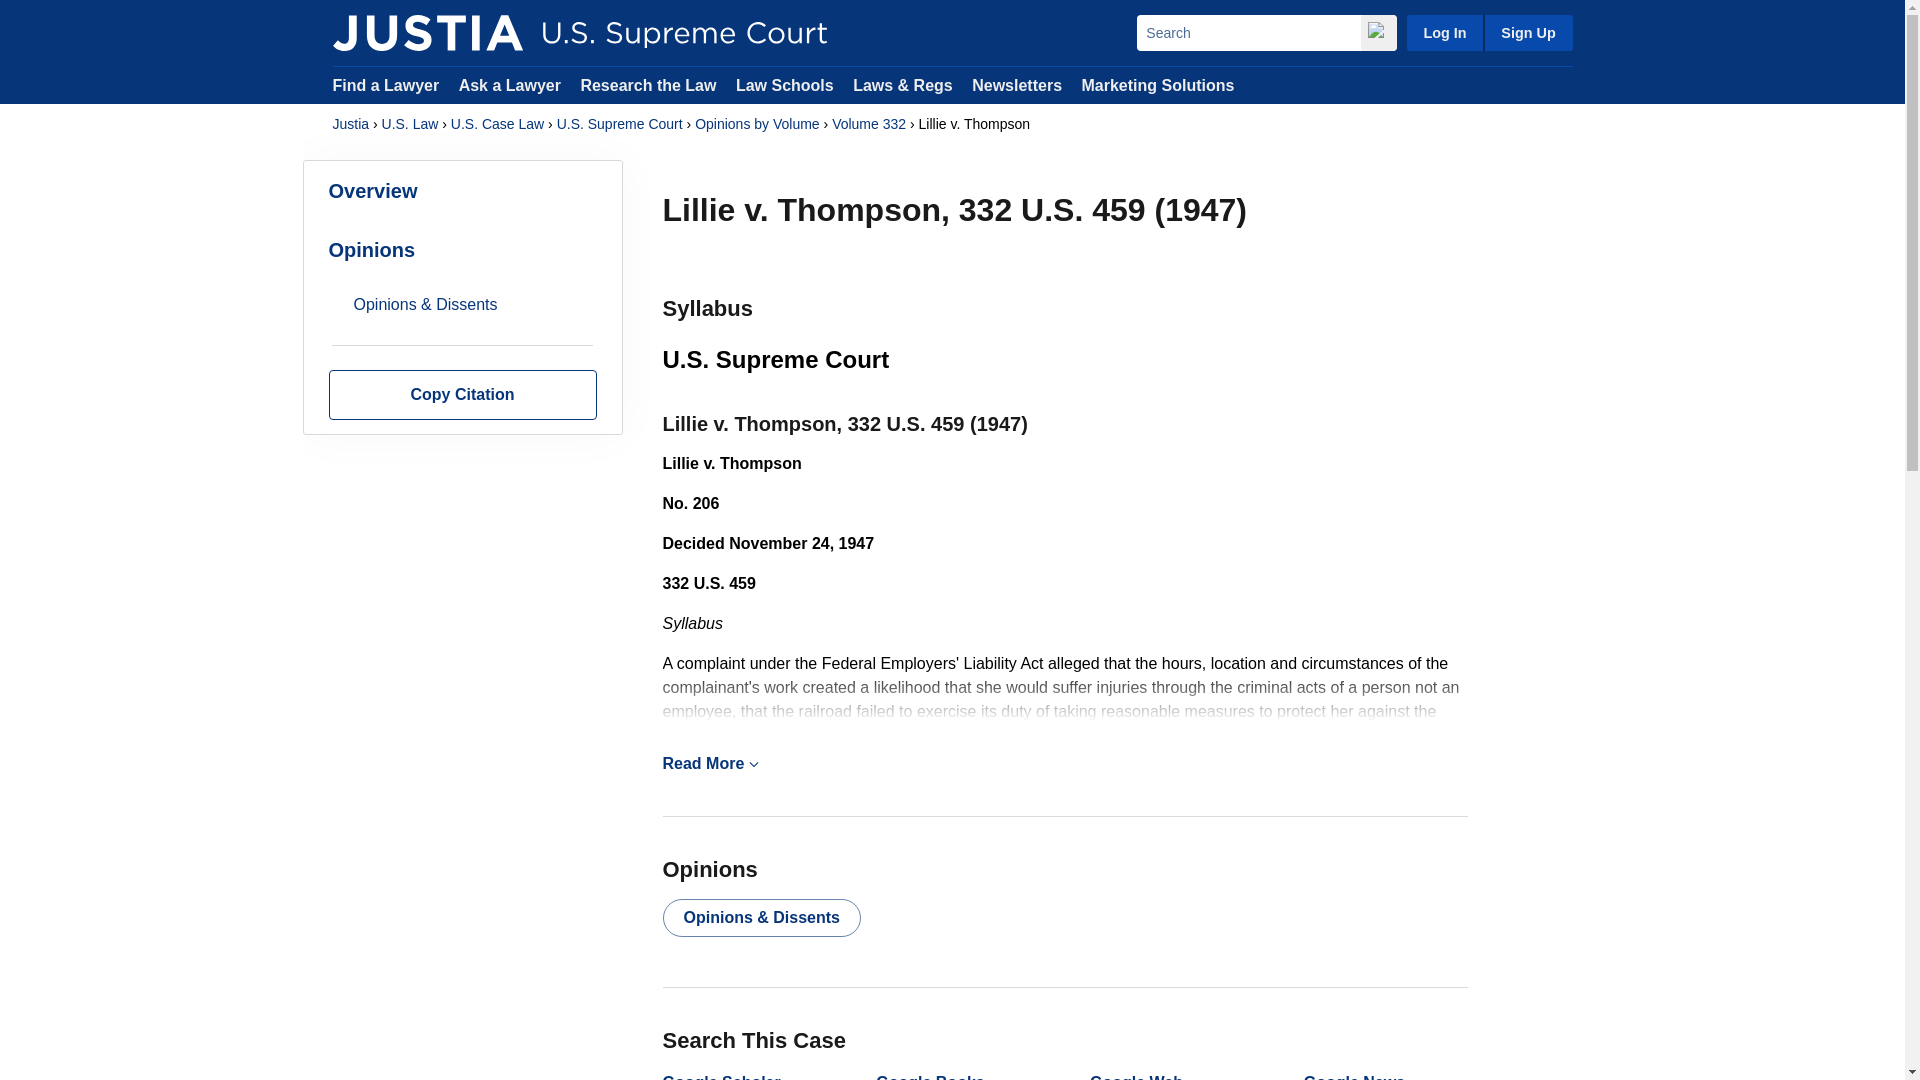 This screenshot has width=1920, height=1080. Describe the element at coordinates (1354, 1076) in the screenshot. I see `Law - Google News` at that location.